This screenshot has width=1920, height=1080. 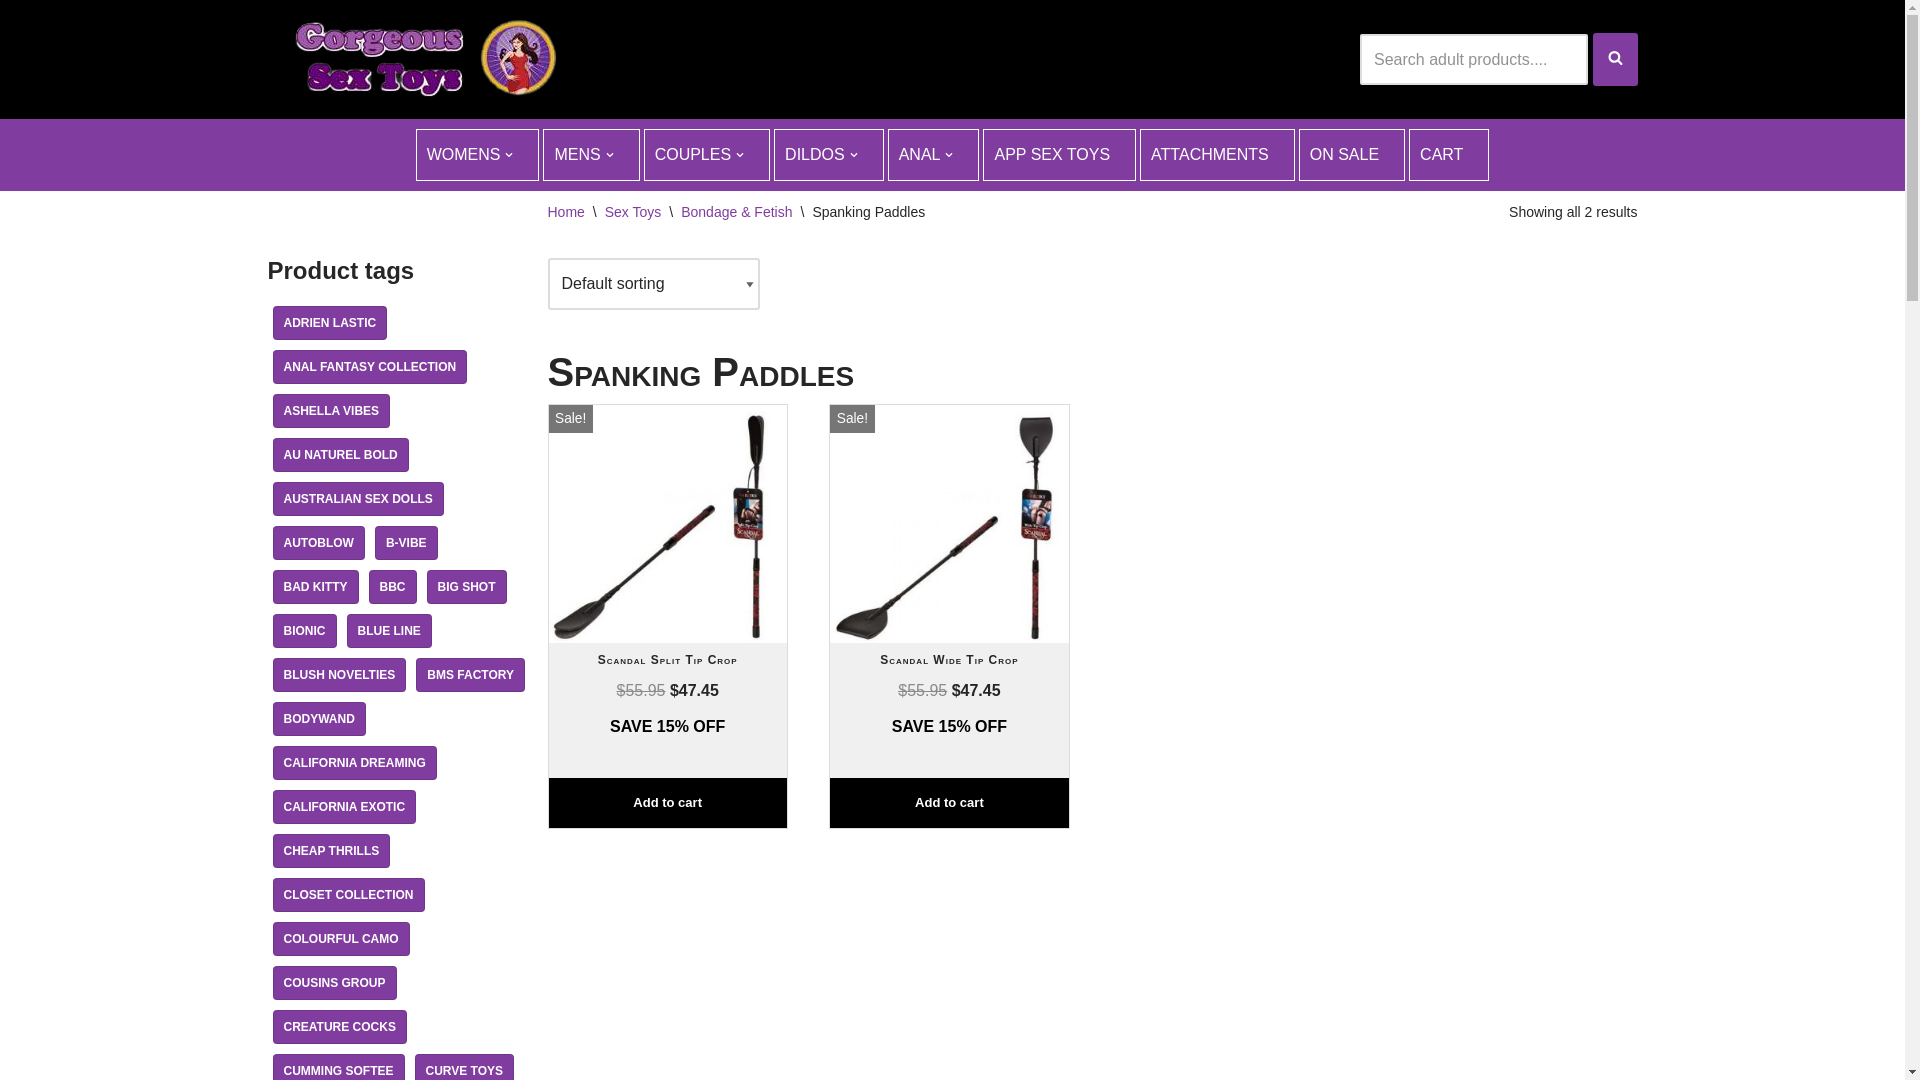 What do you see at coordinates (1218, 155) in the screenshot?
I see `ATTACHMENTS` at bounding box center [1218, 155].